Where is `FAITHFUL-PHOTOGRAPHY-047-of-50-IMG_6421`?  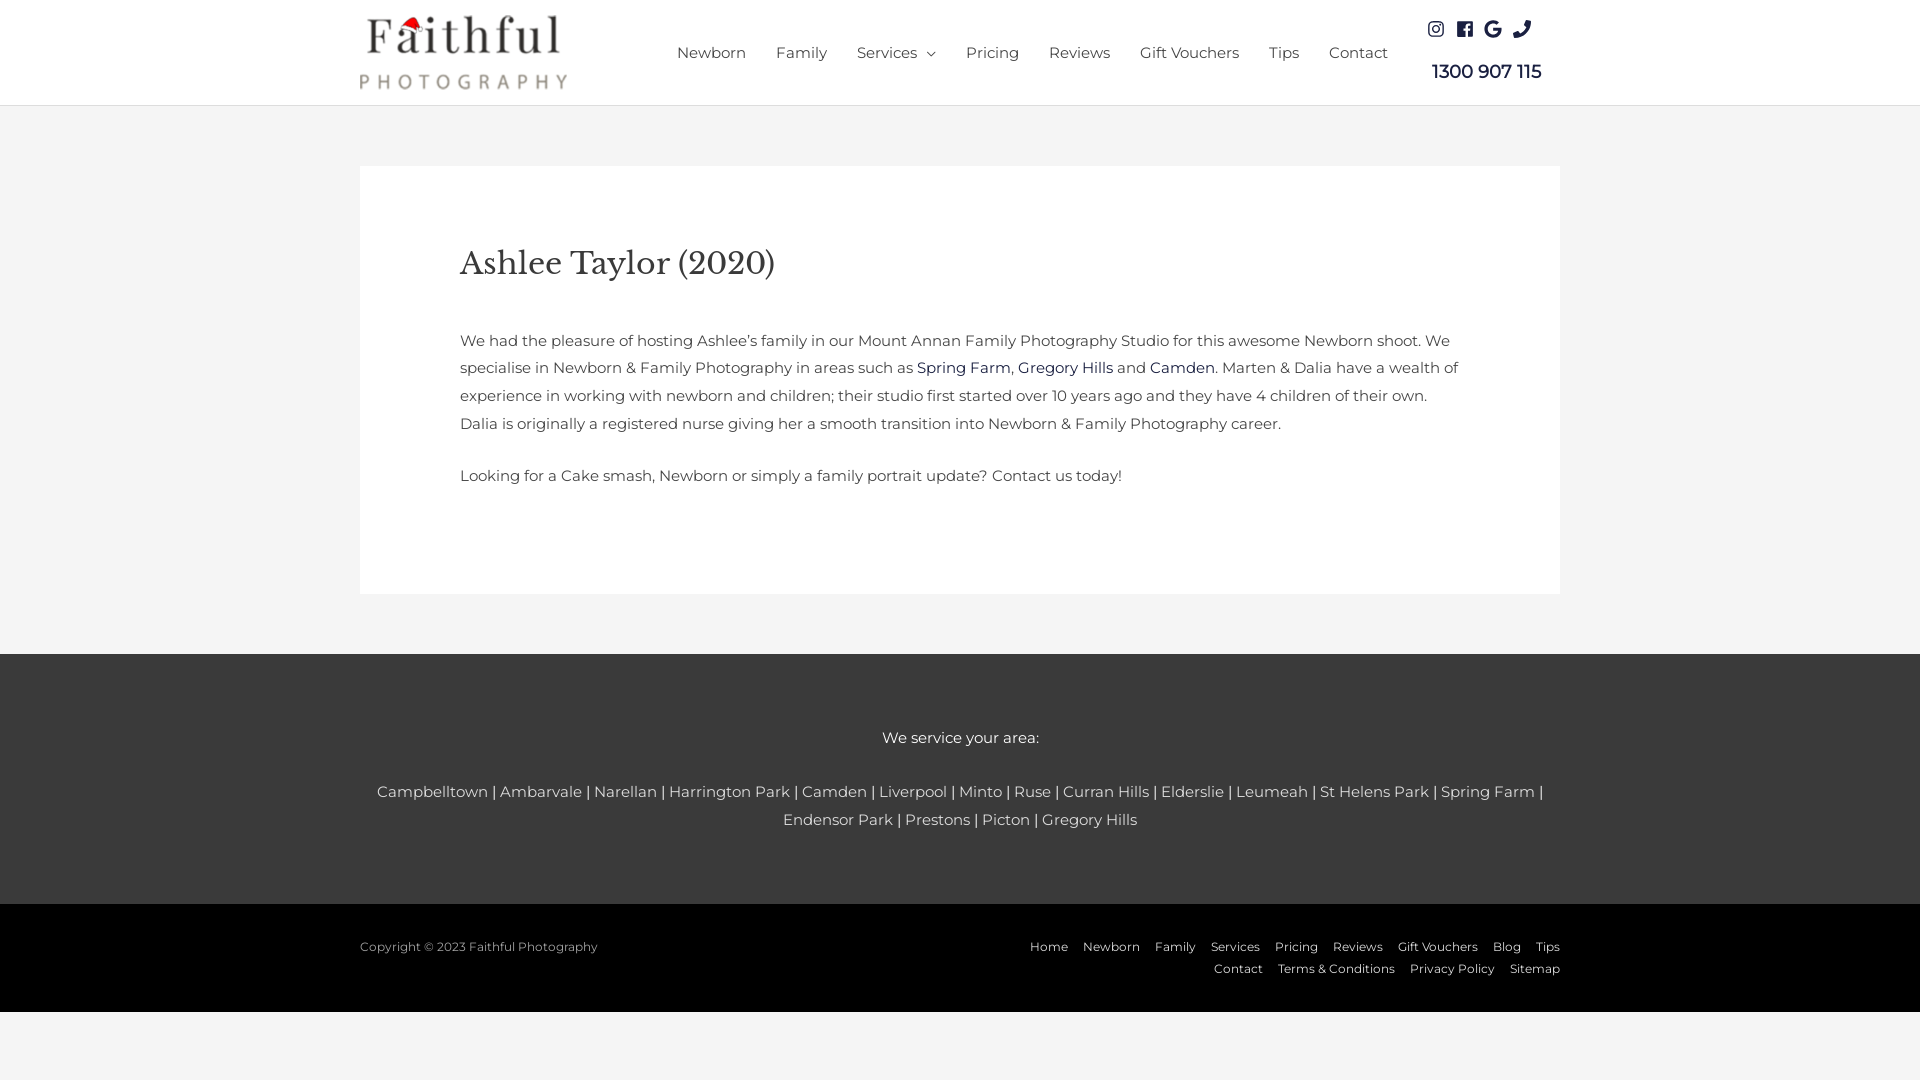
FAITHFUL-PHOTOGRAPHY-047-of-50-IMG_6421 is located at coordinates (600, 306).